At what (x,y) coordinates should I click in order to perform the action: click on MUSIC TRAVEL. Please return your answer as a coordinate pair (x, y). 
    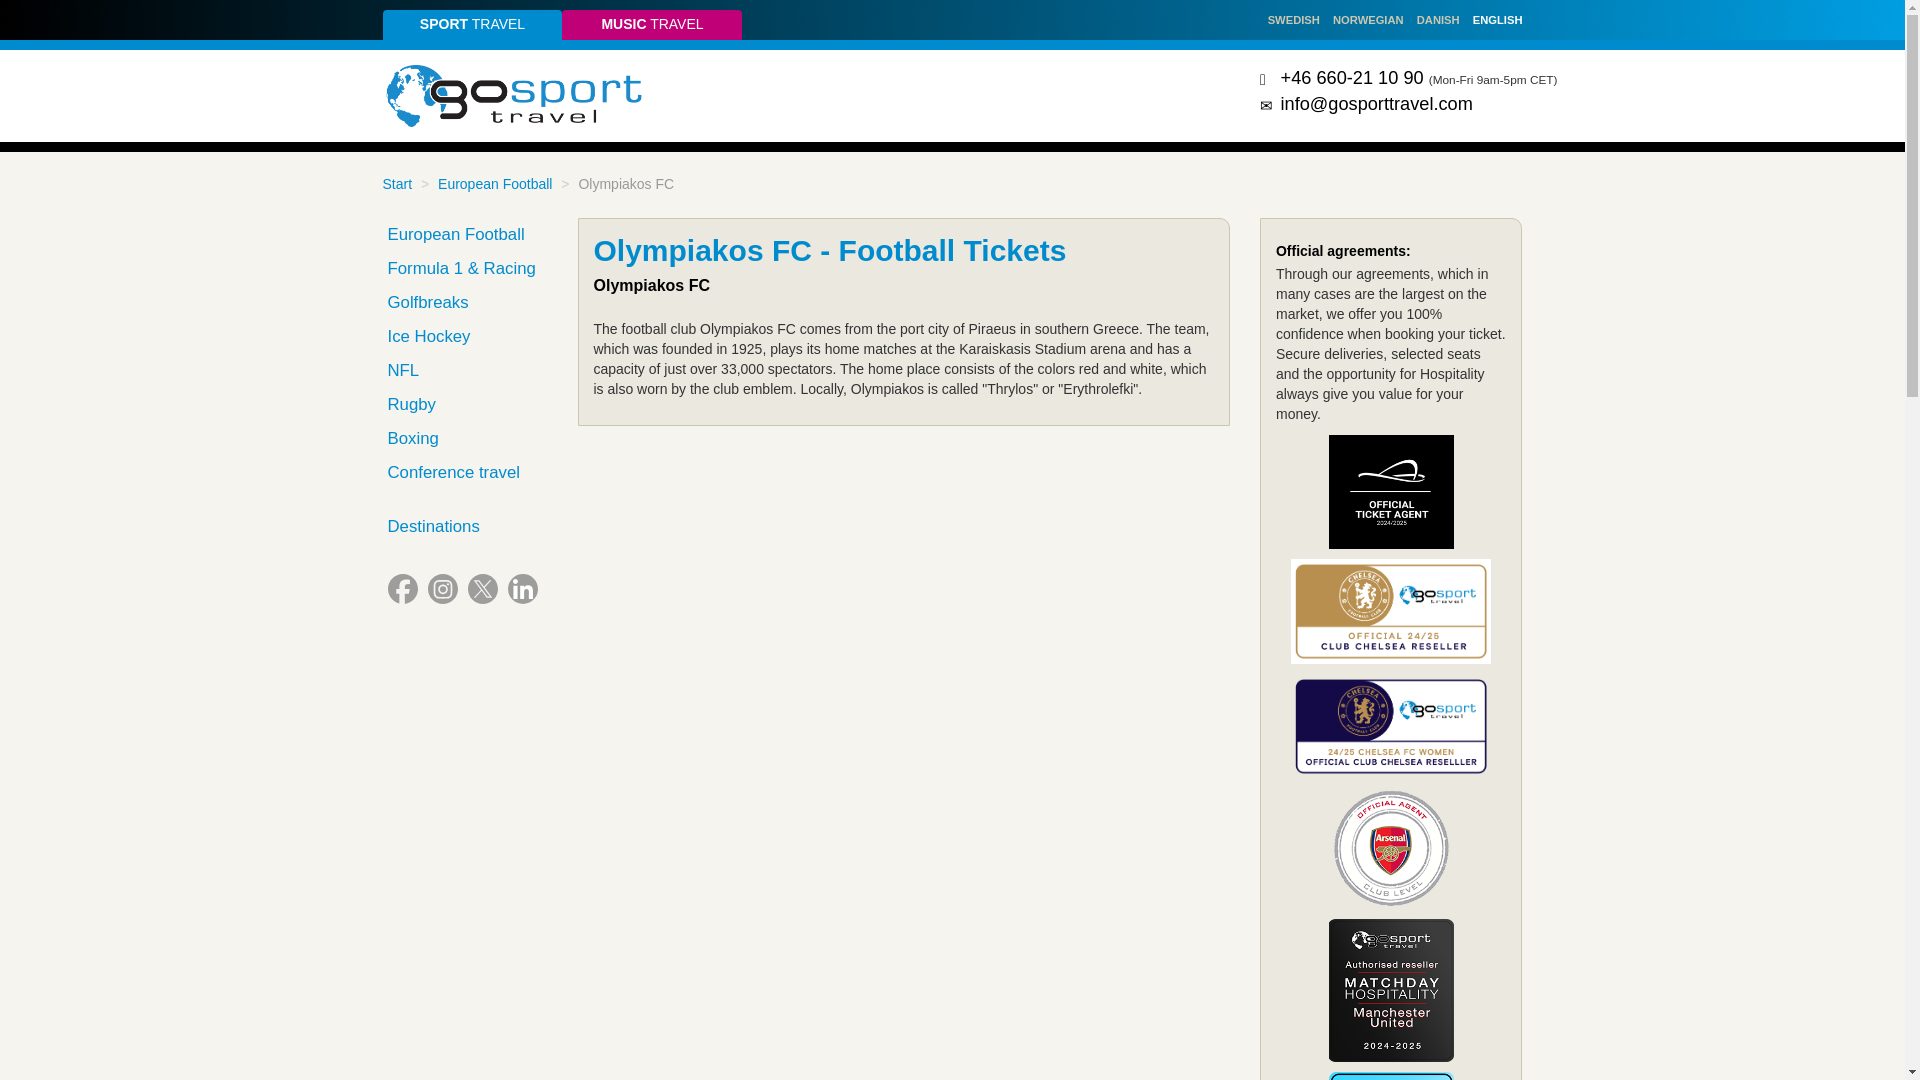
    Looking at the image, I should click on (652, 24).